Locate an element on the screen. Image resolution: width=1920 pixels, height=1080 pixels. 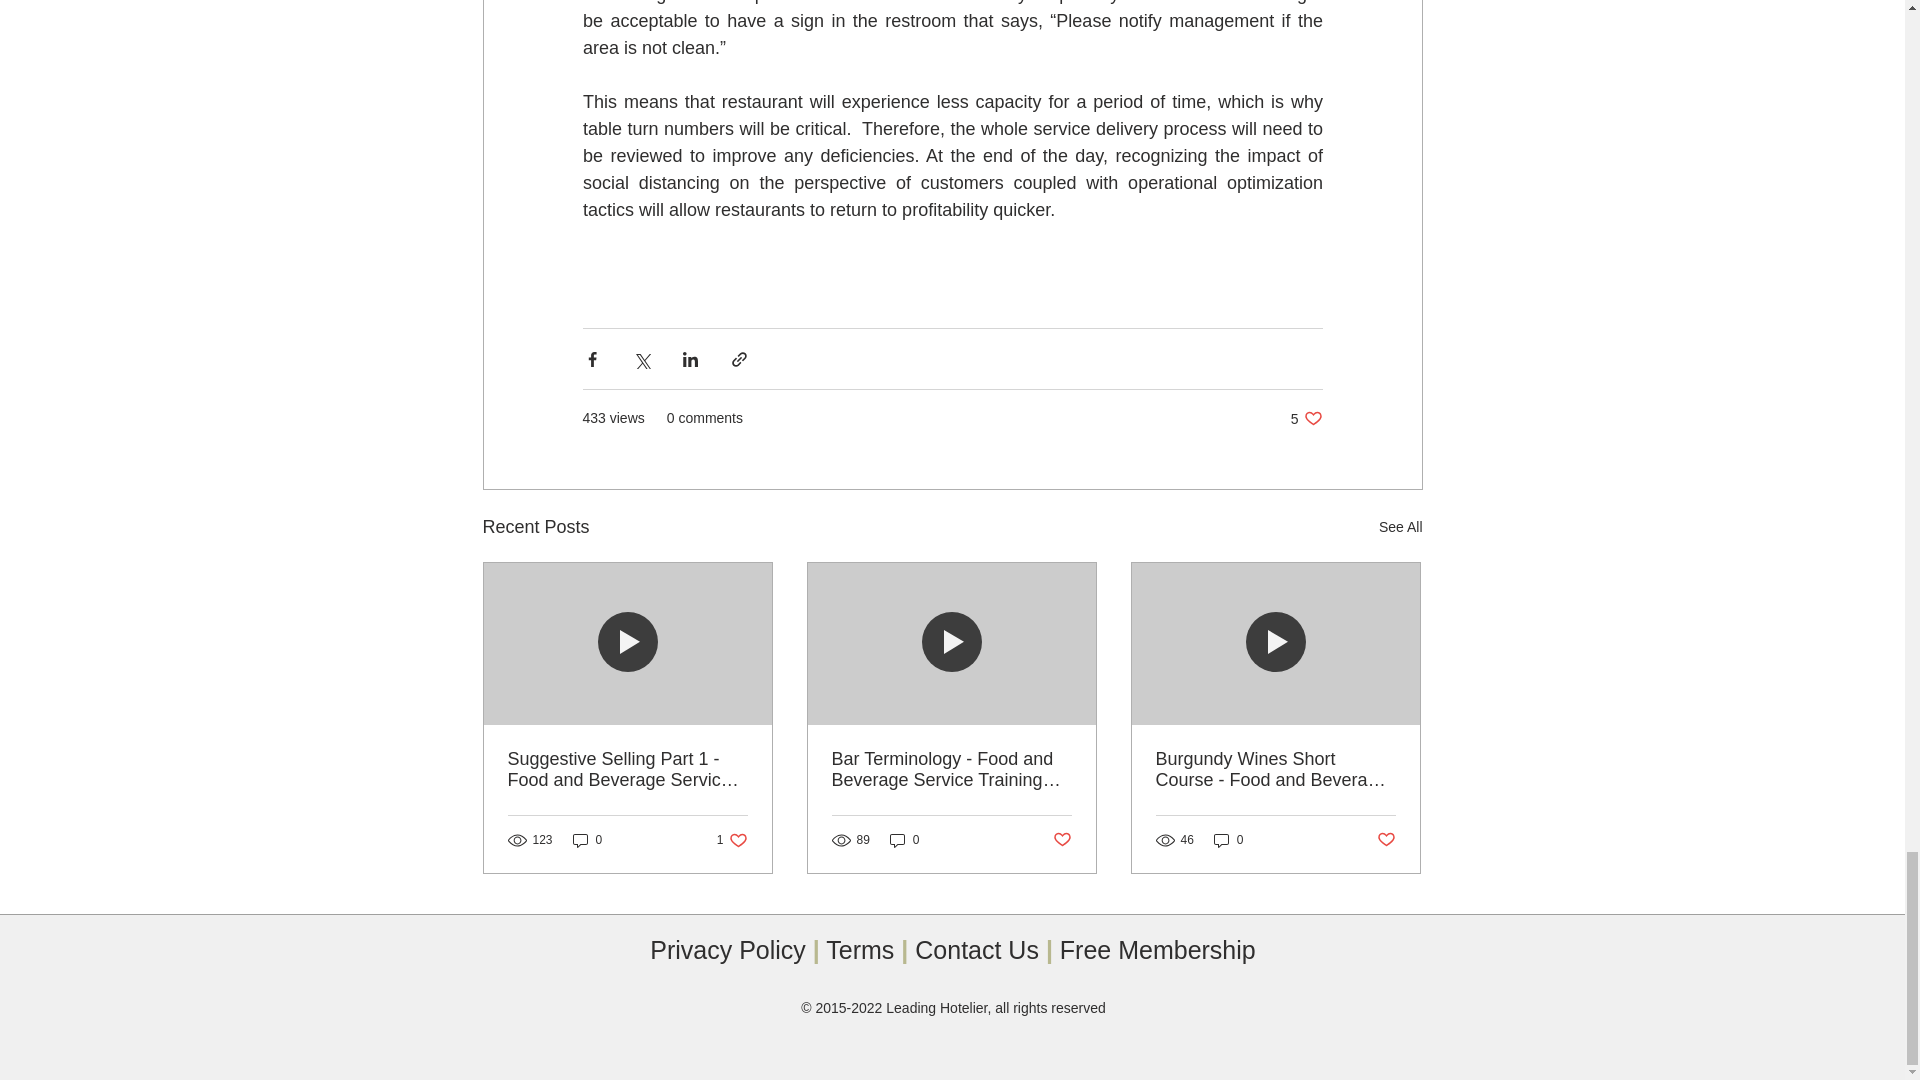
0 is located at coordinates (1228, 840).